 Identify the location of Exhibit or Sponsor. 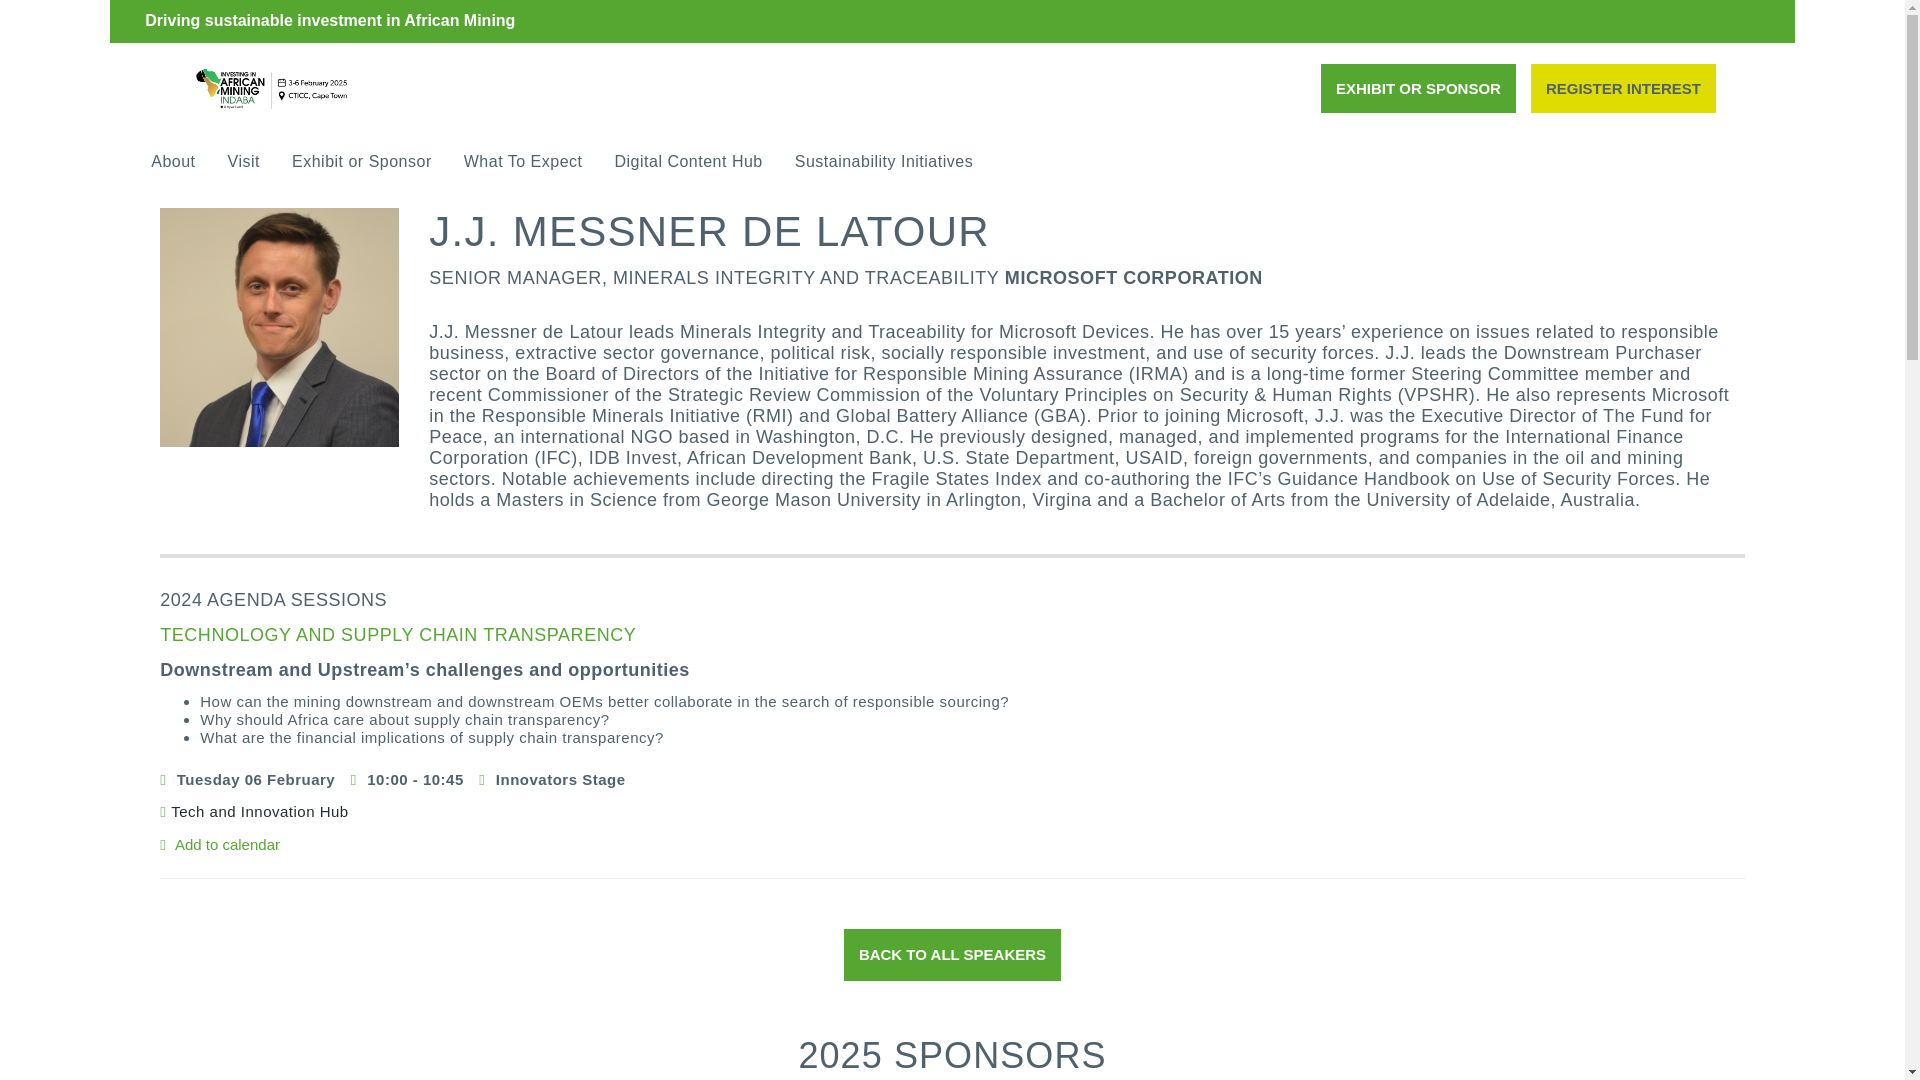
(362, 160).